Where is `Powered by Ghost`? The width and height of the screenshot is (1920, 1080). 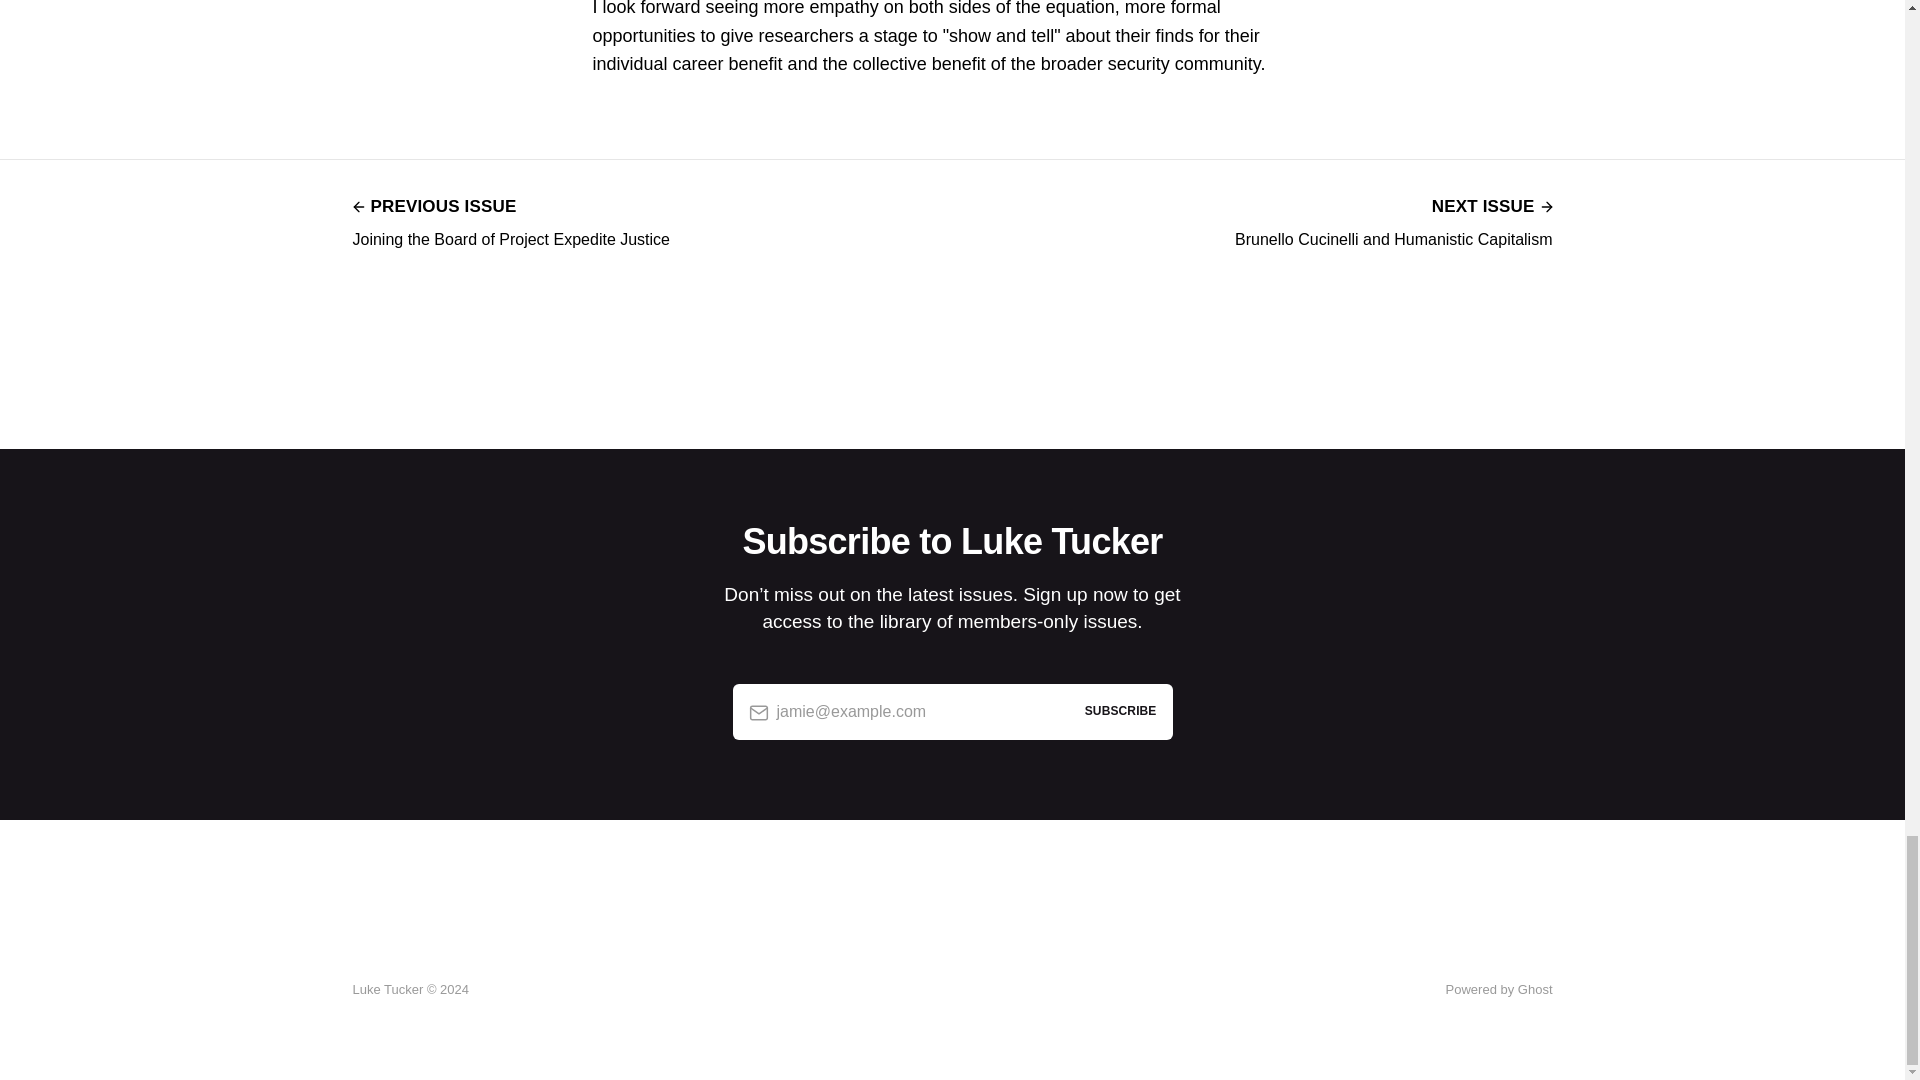
Powered by Ghost is located at coordinates (510, 220).